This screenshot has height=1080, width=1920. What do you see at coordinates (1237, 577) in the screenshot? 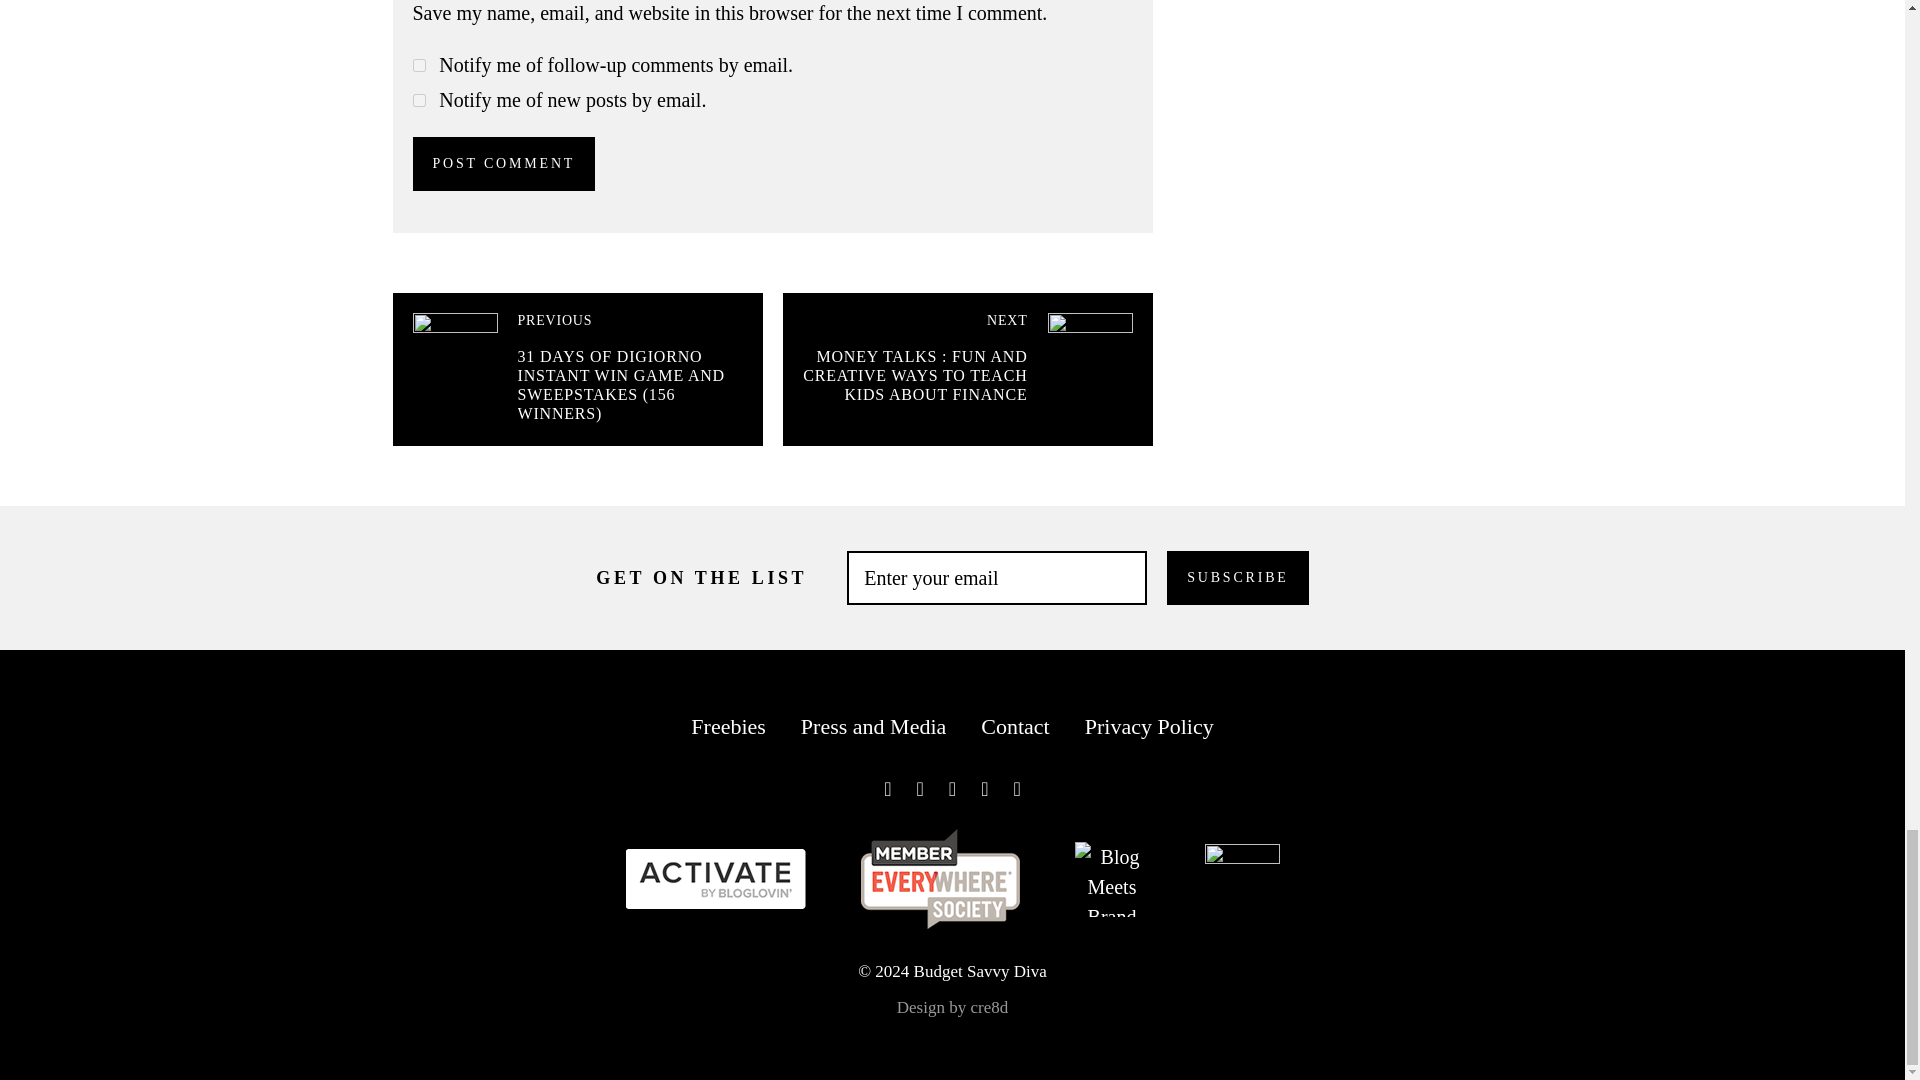
I see `Subscribe` at bounding box center [1237, 577].